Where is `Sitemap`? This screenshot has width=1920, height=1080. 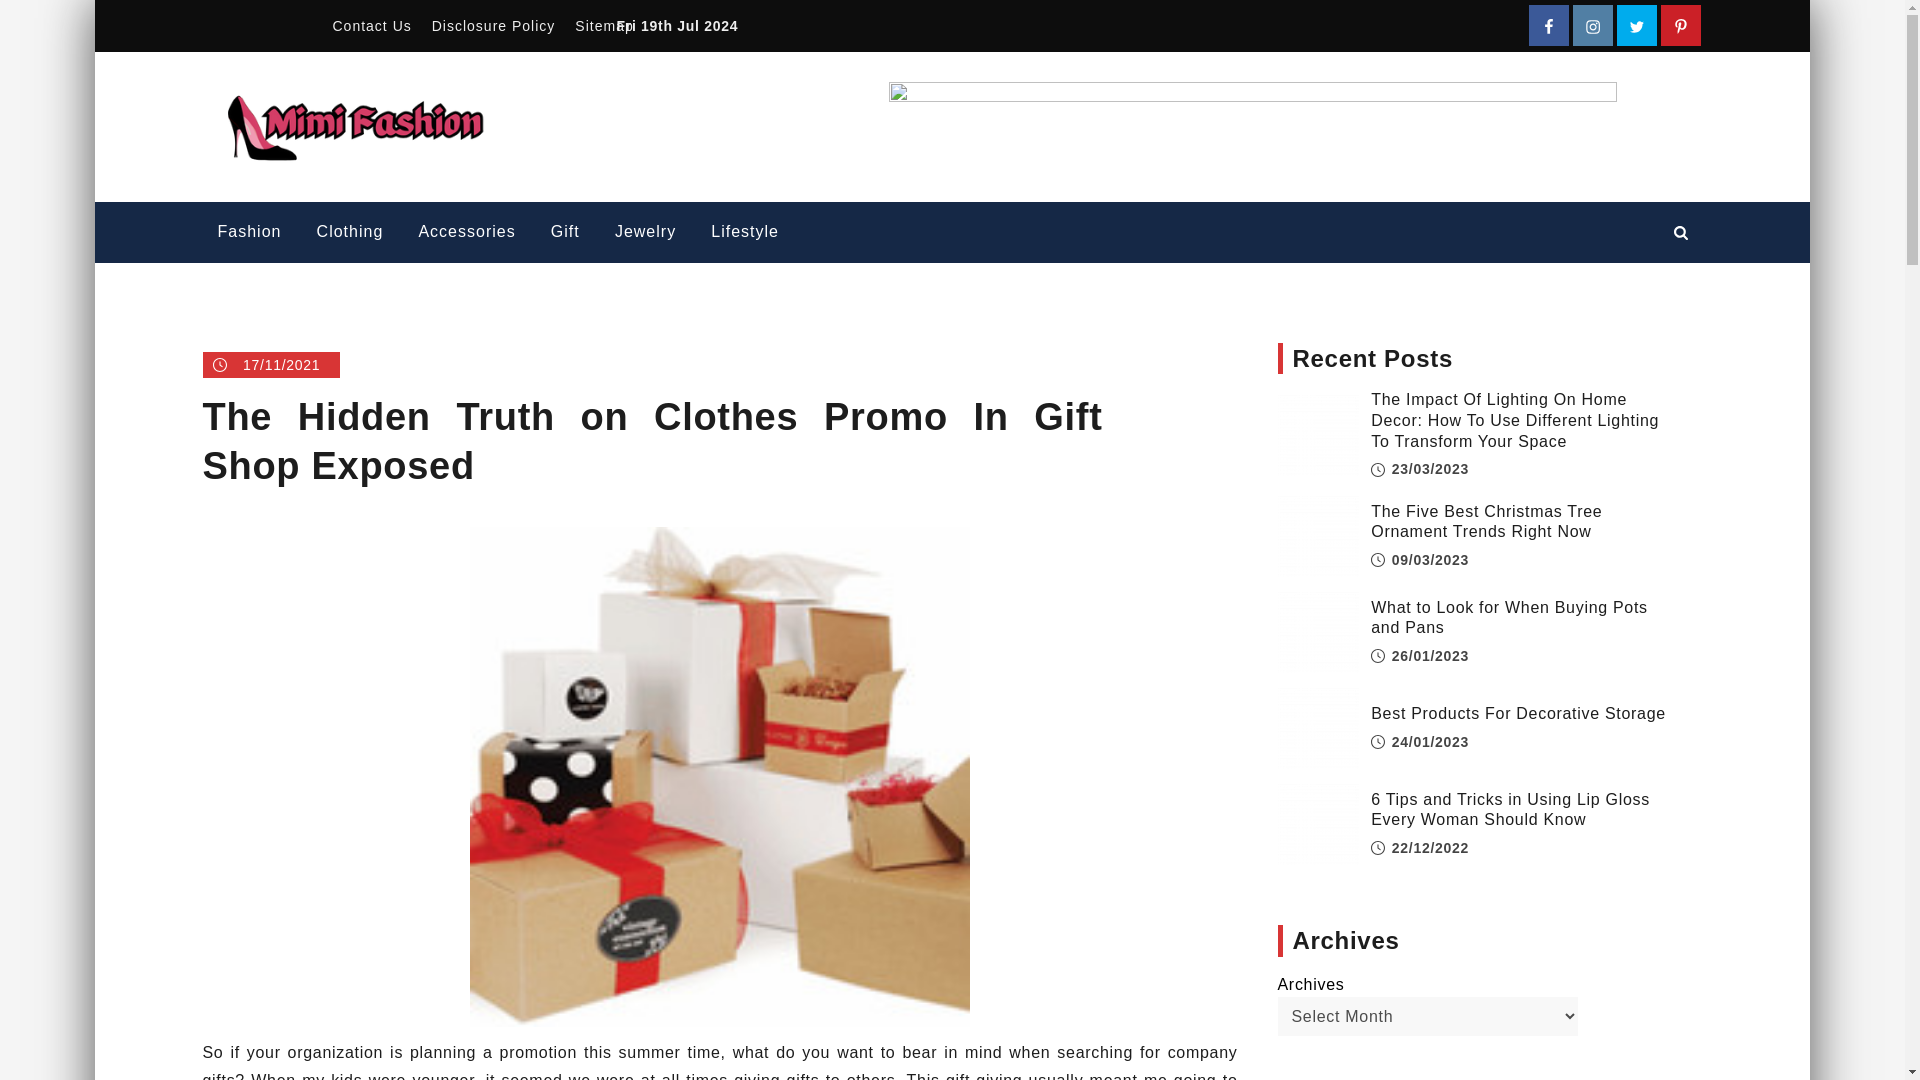
Sitemap is located at coordinates (604, 26).